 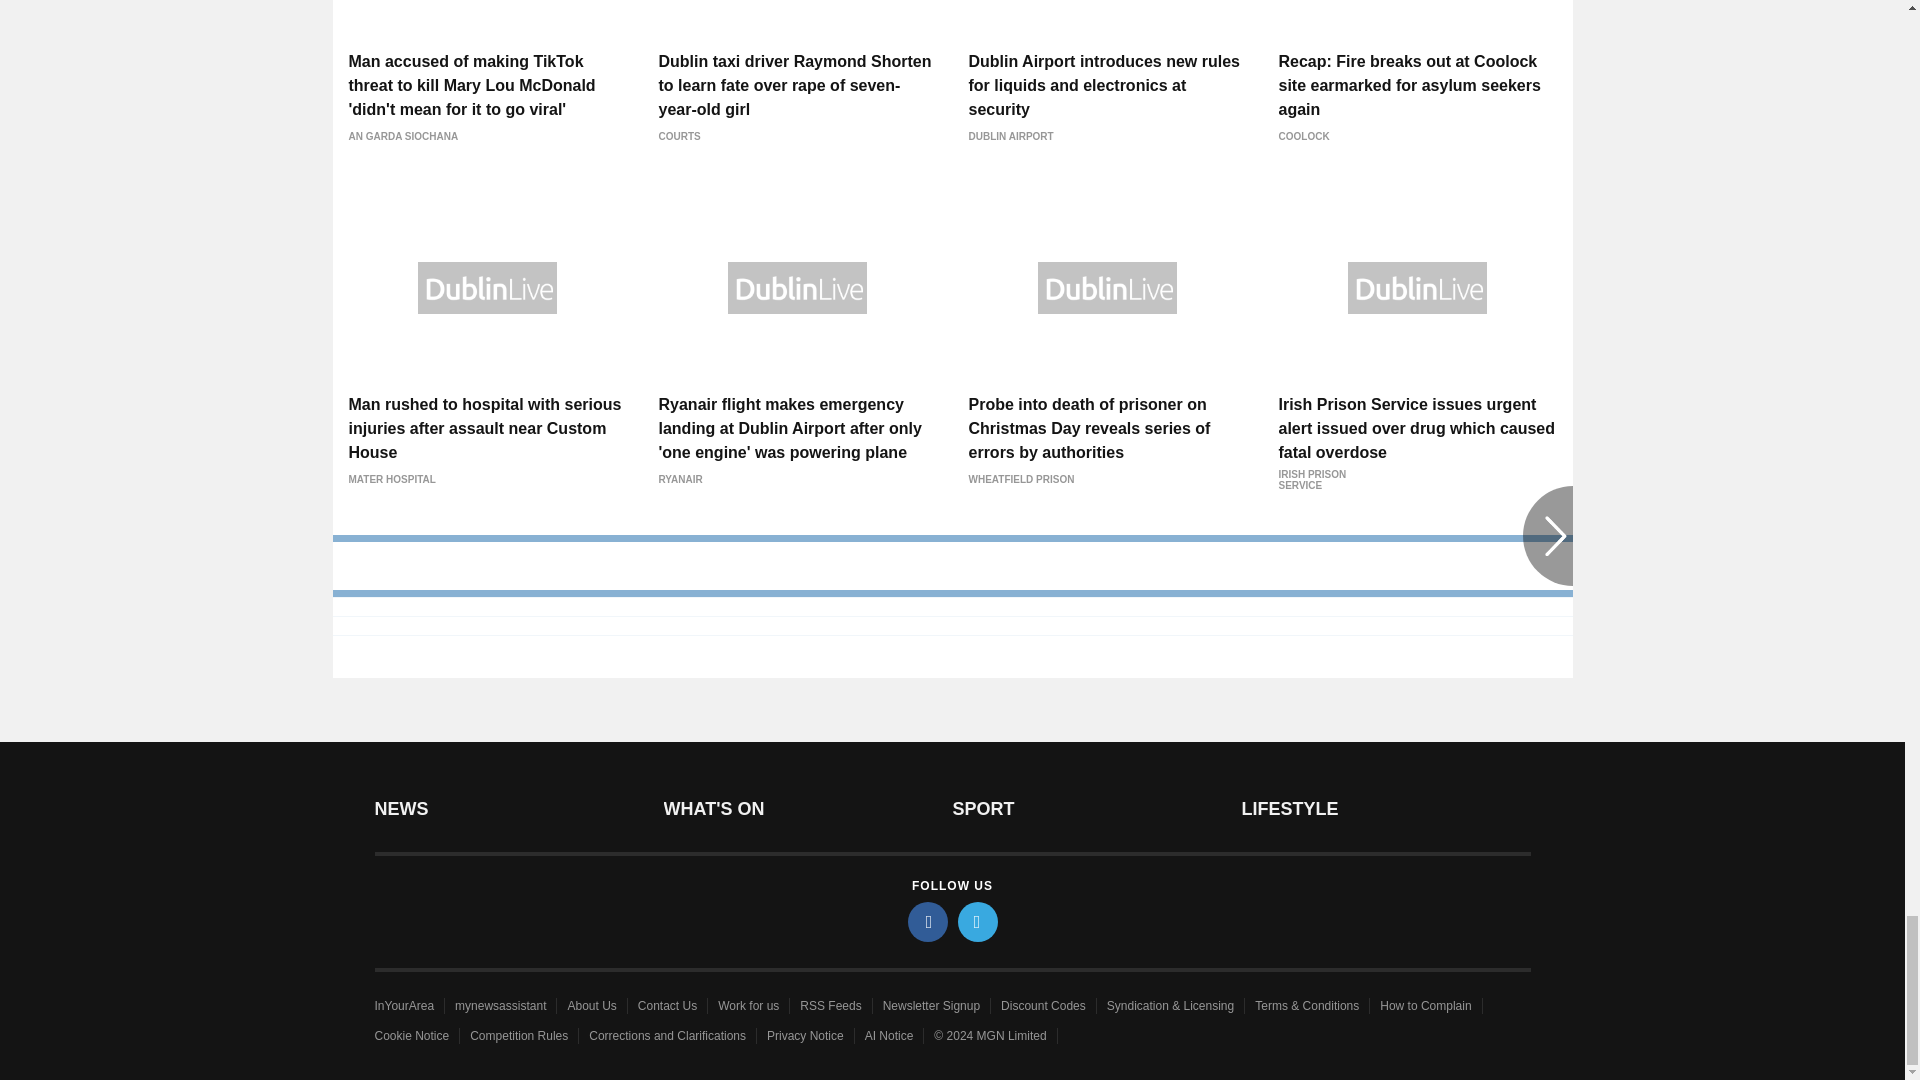 I want to click on facebook, so click(x=928, y=921).